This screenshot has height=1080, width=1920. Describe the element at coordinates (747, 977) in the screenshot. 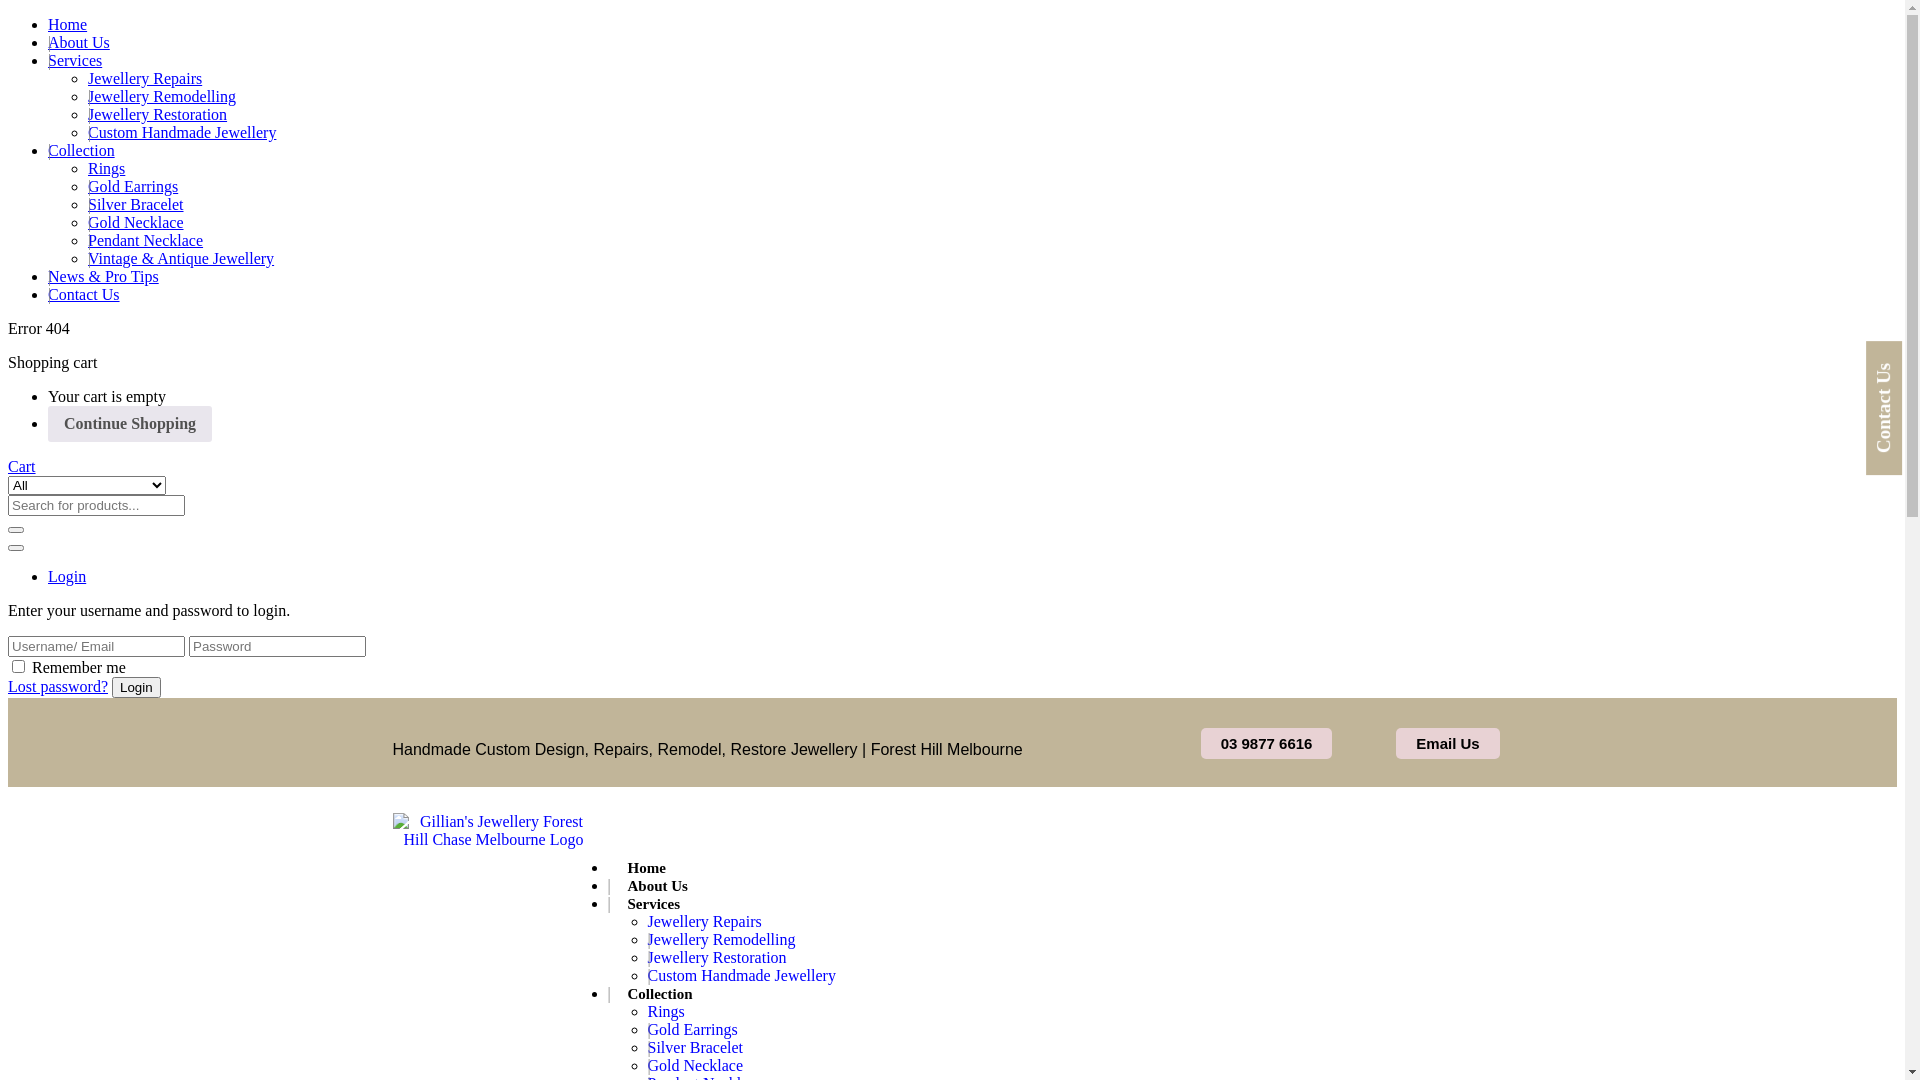

I see `Custom Handmade Jewellery` at that location.